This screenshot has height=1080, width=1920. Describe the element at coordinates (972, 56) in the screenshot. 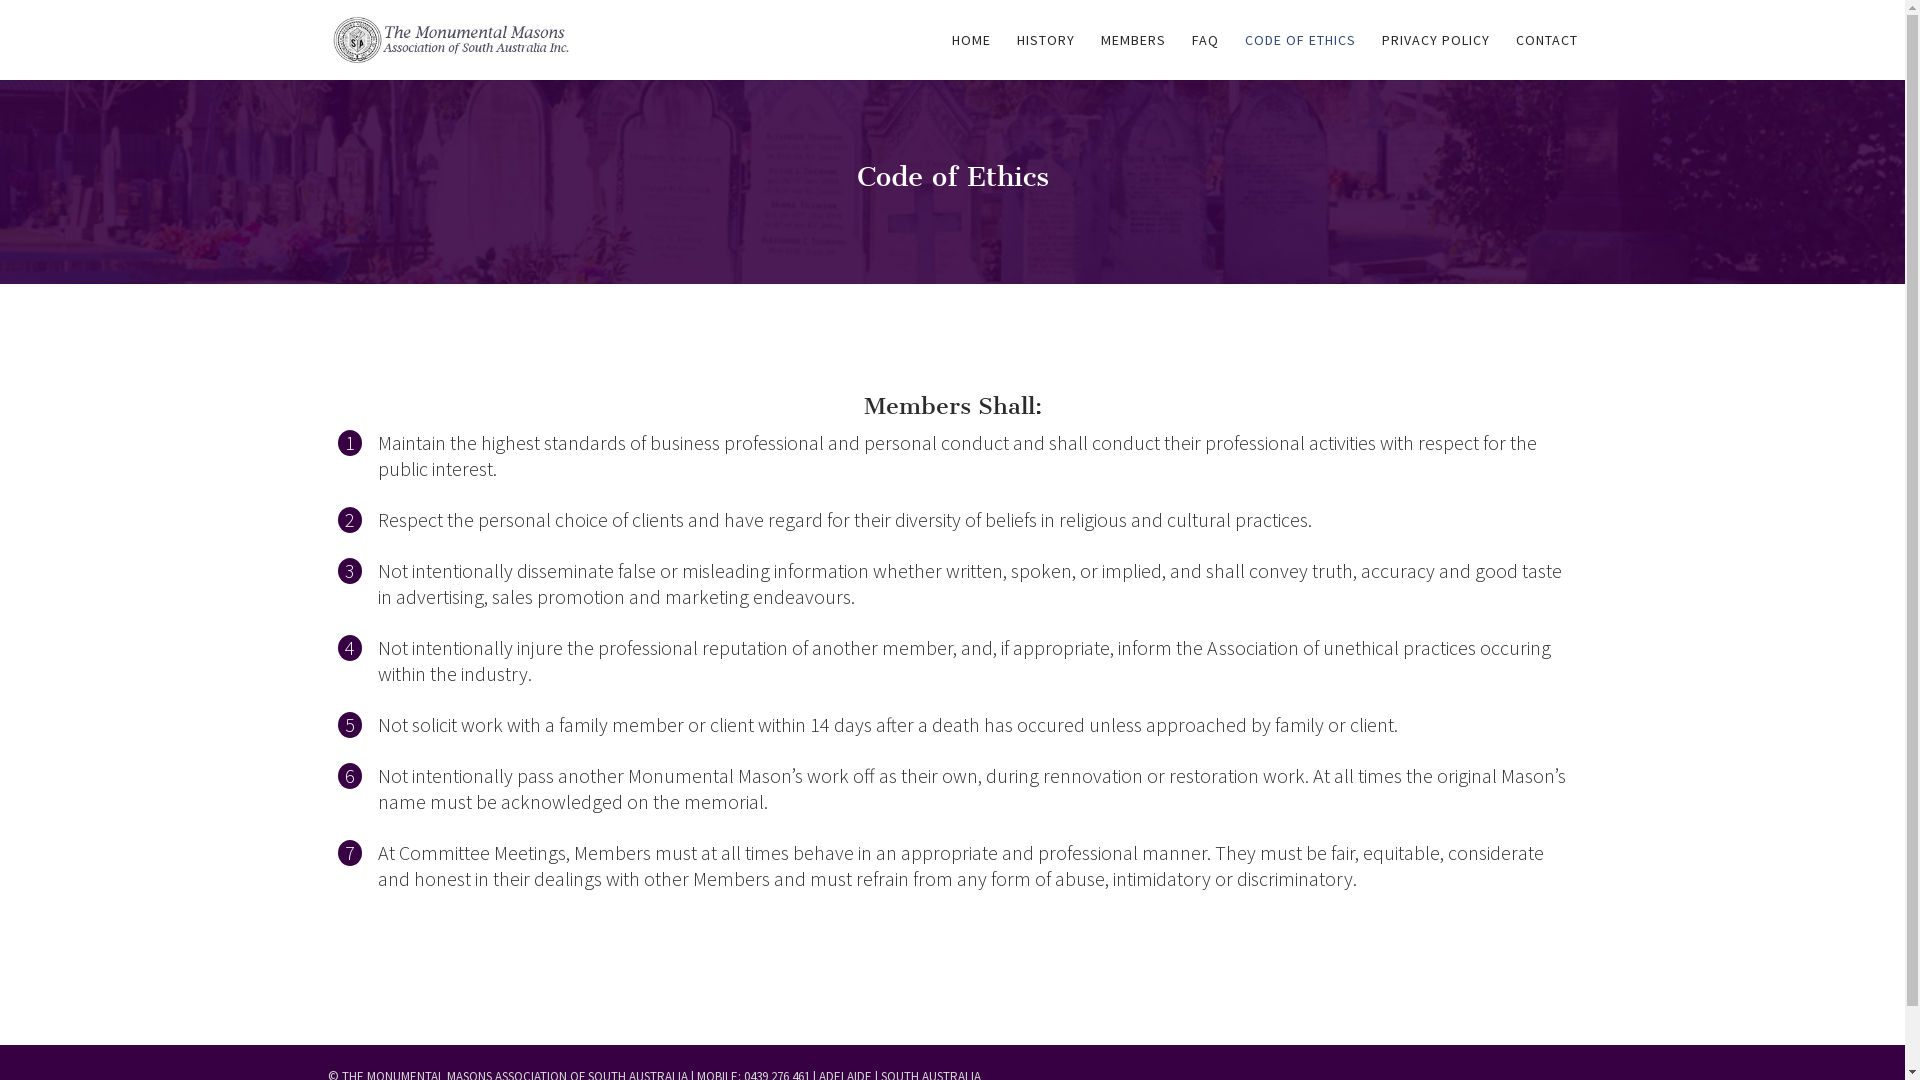

I see `HOME` at that location.